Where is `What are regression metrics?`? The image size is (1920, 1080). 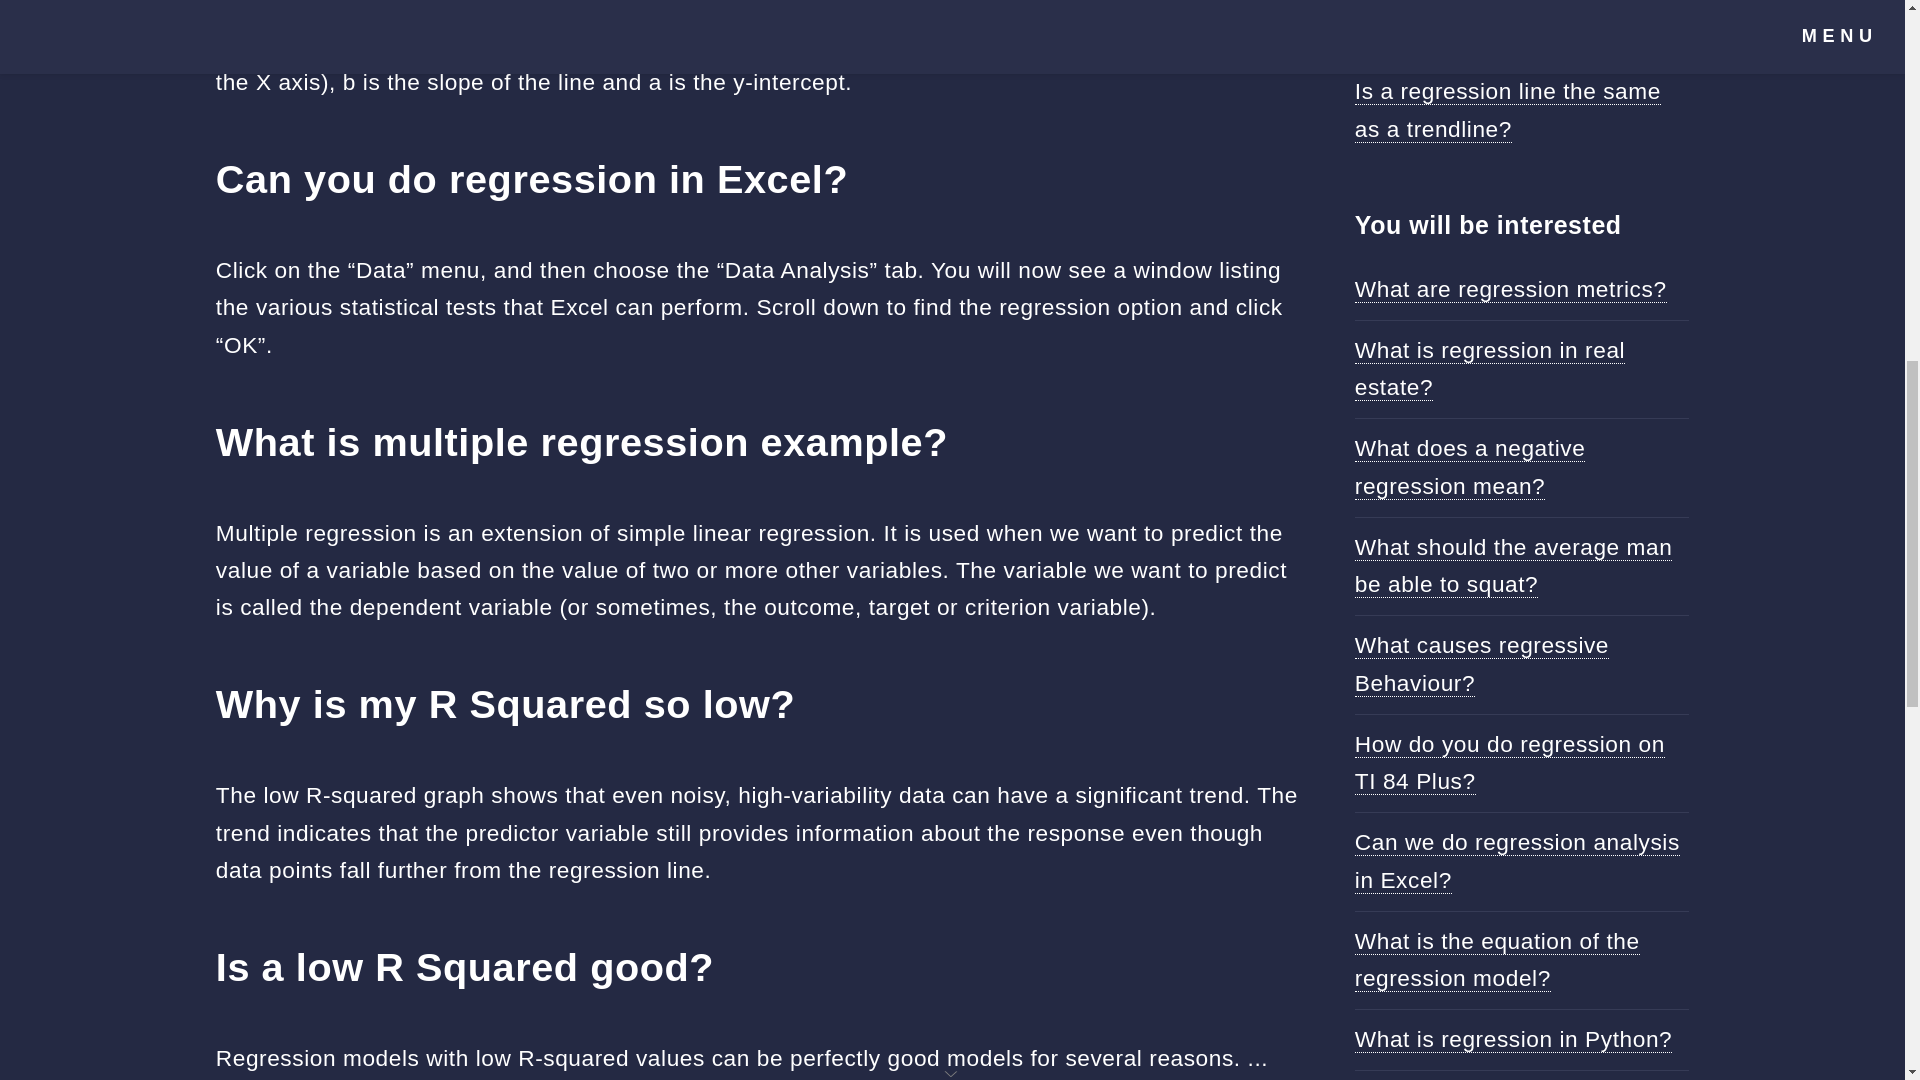 What are regression metrics? is located at coordinates (1510, 290).